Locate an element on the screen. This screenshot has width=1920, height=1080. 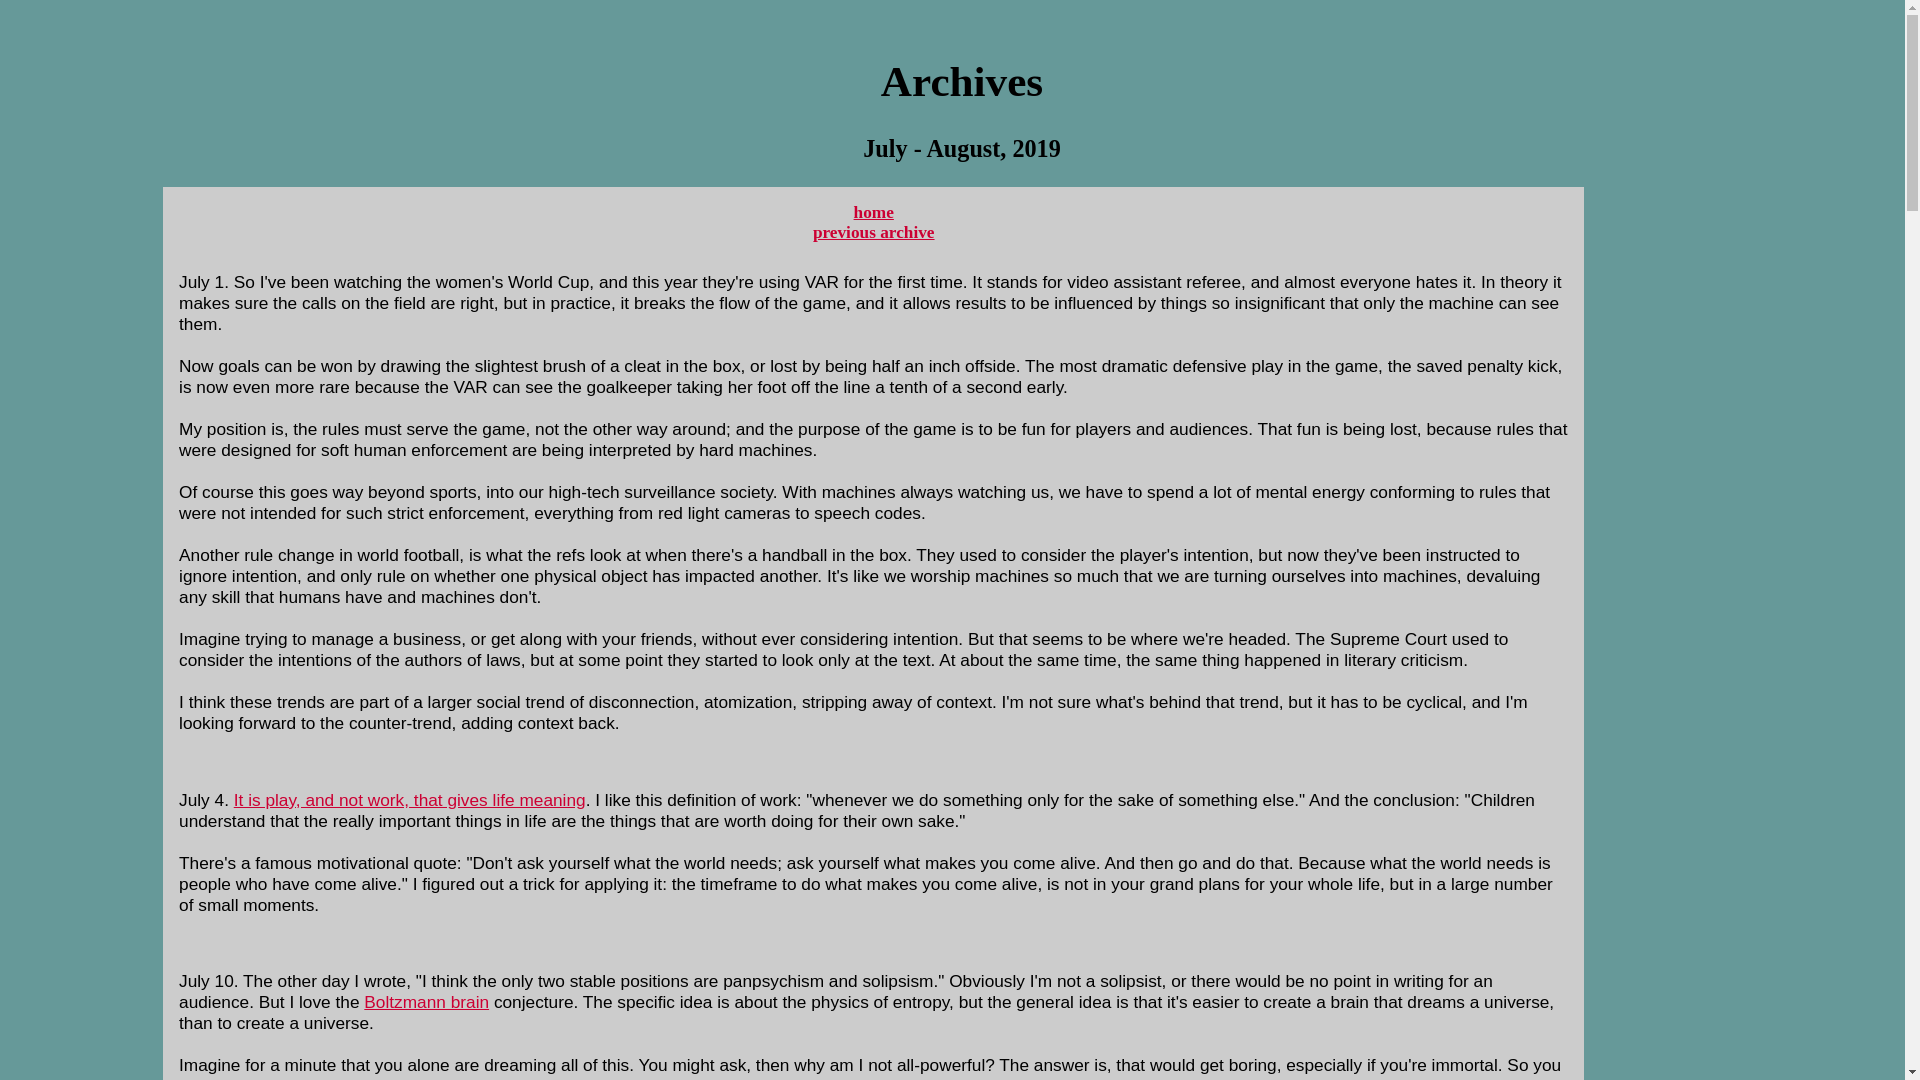
home is located at coordinates (874, 212).